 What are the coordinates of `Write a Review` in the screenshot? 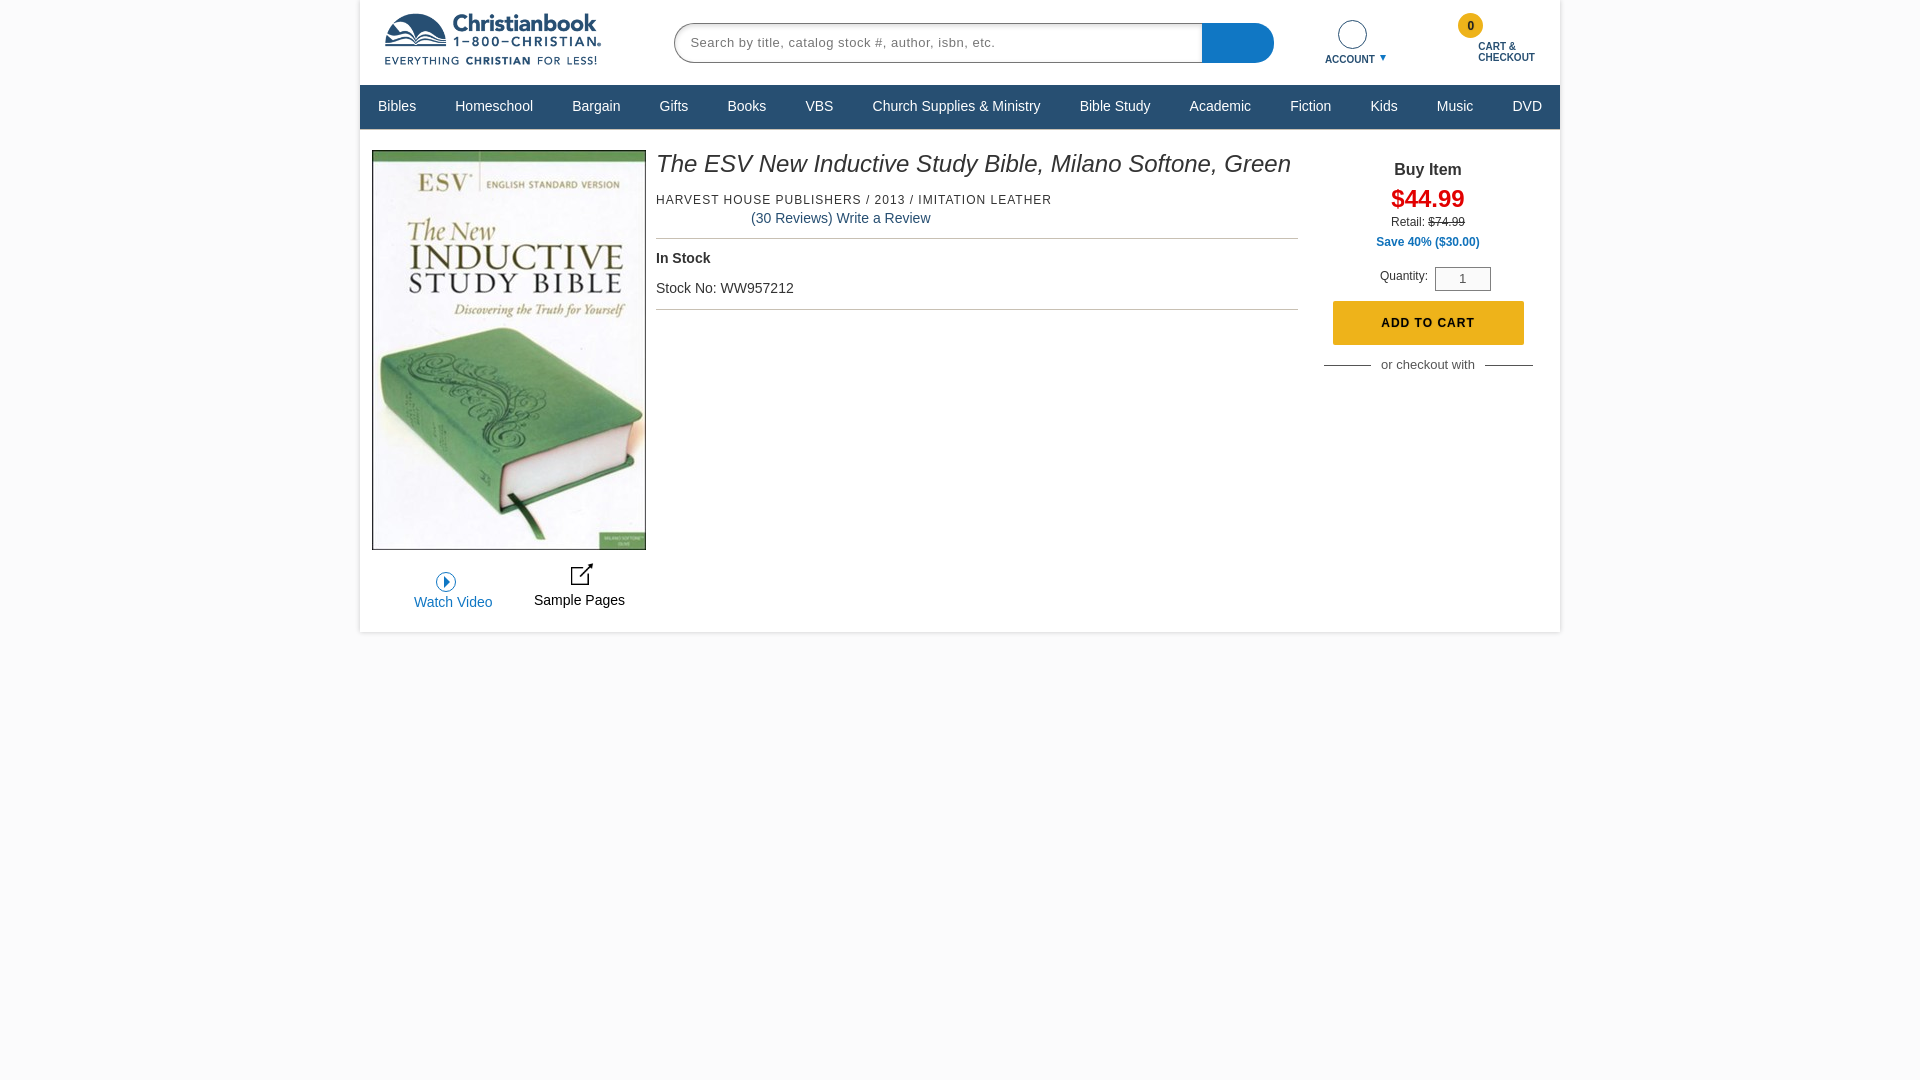 It's located at (884, 217).